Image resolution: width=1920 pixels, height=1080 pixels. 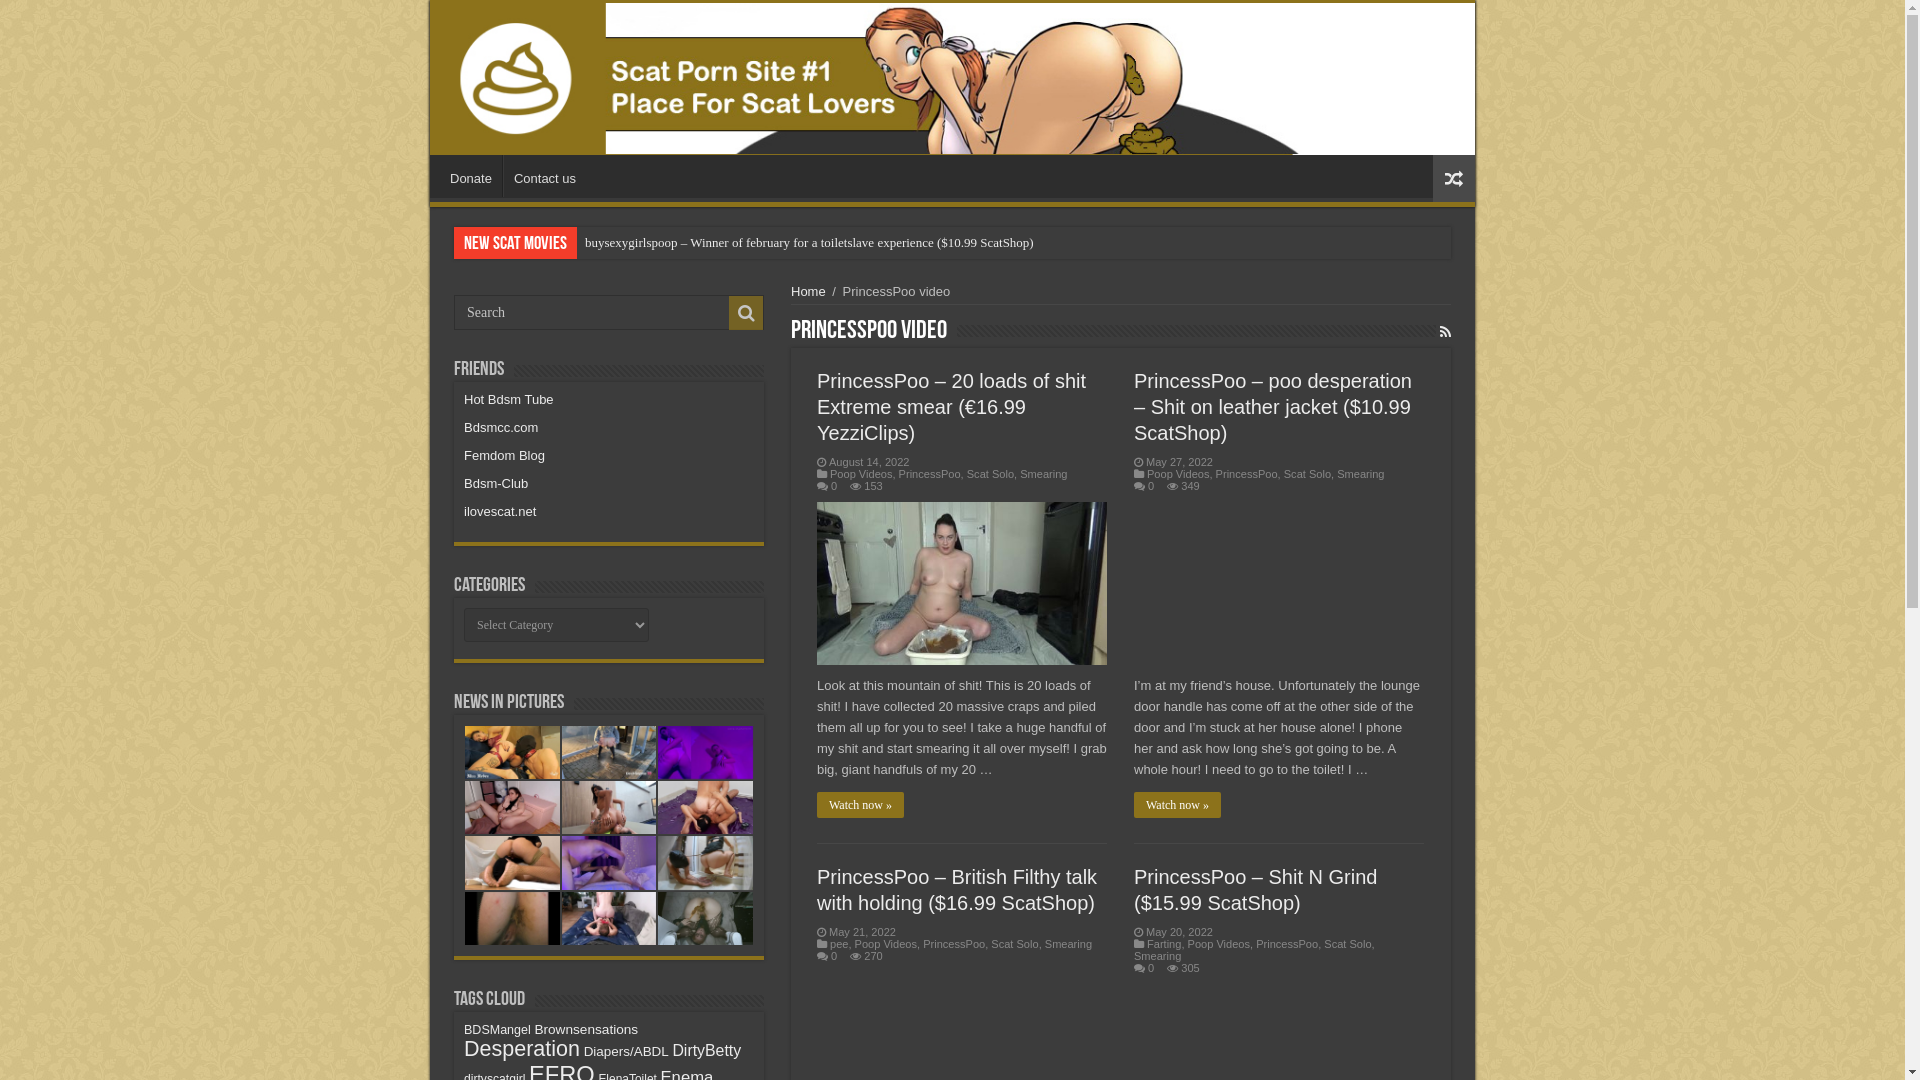 What do you see at coordinates (626, 1052) in the screenshot?
I see `Diapers/ABDL` at bounding box center [626, 1052].